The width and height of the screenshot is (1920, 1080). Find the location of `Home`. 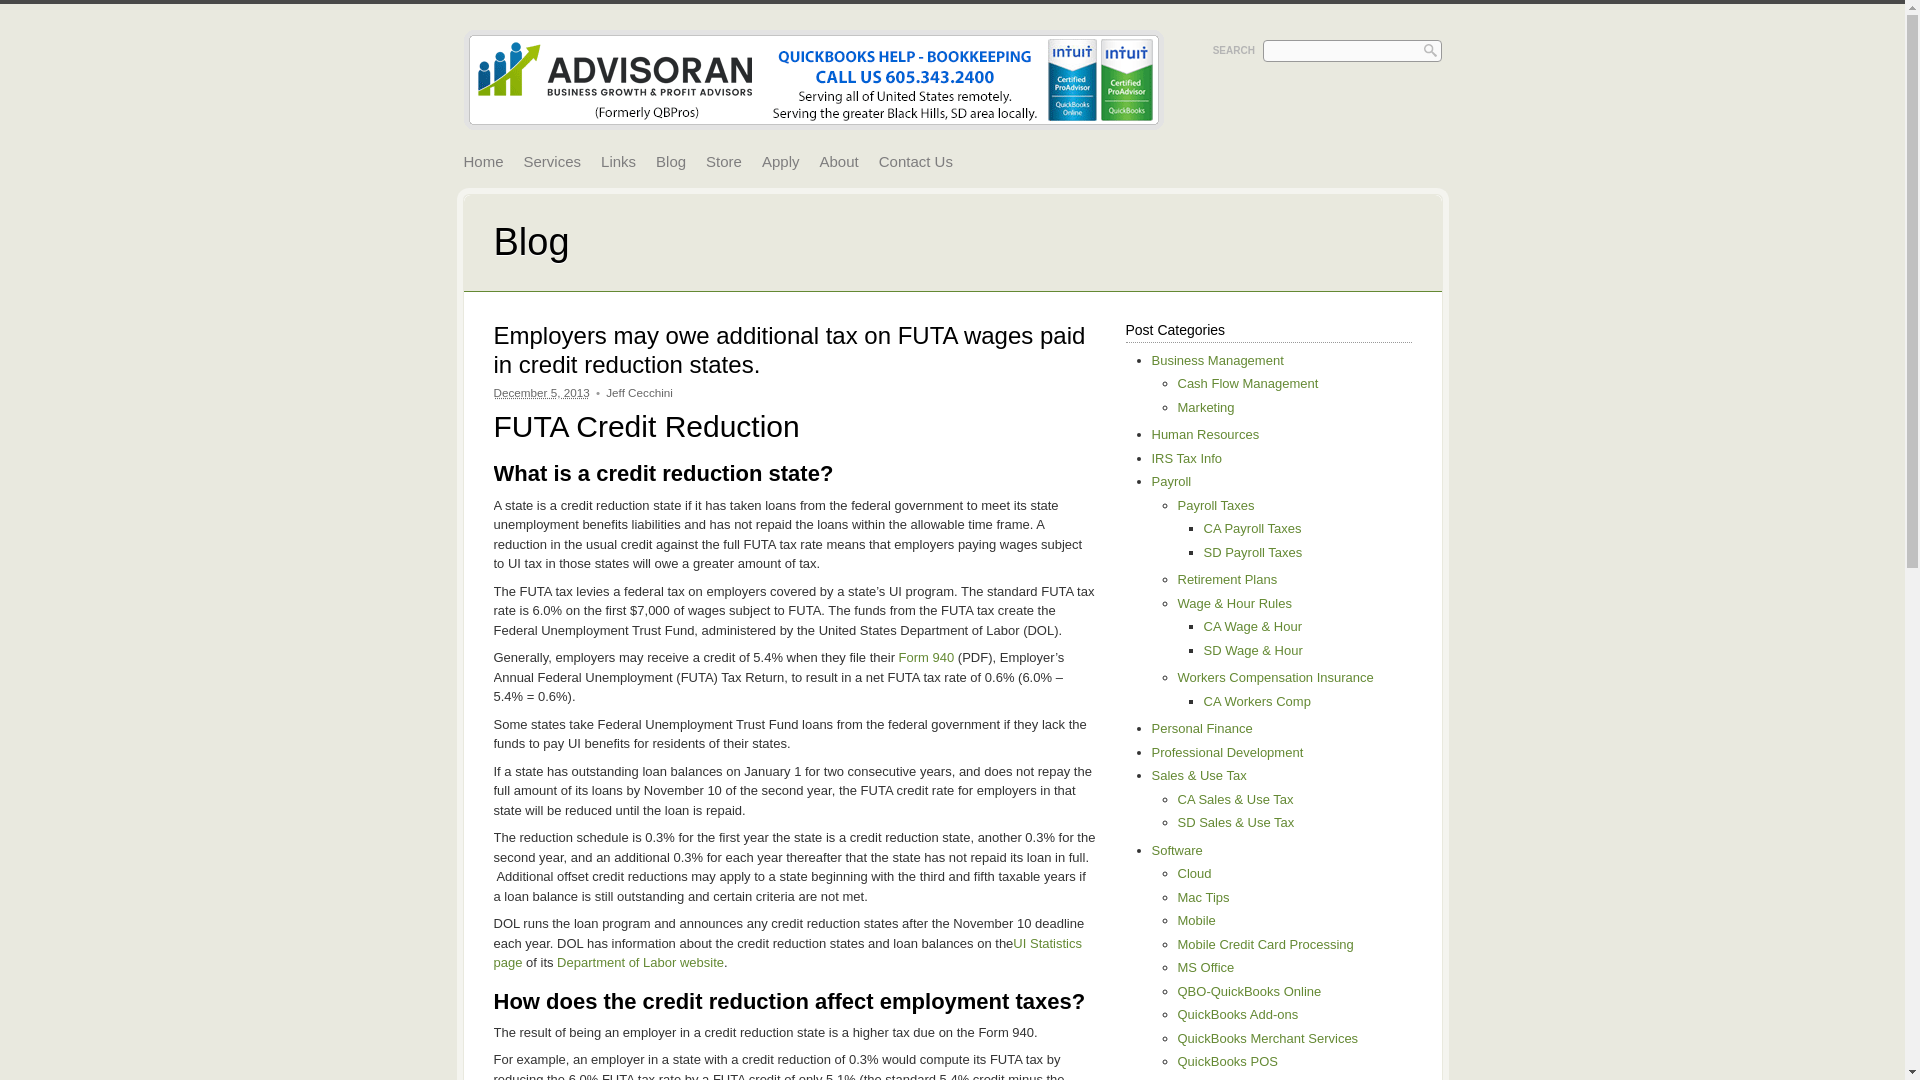

Home is located at coordinates (483, 162).